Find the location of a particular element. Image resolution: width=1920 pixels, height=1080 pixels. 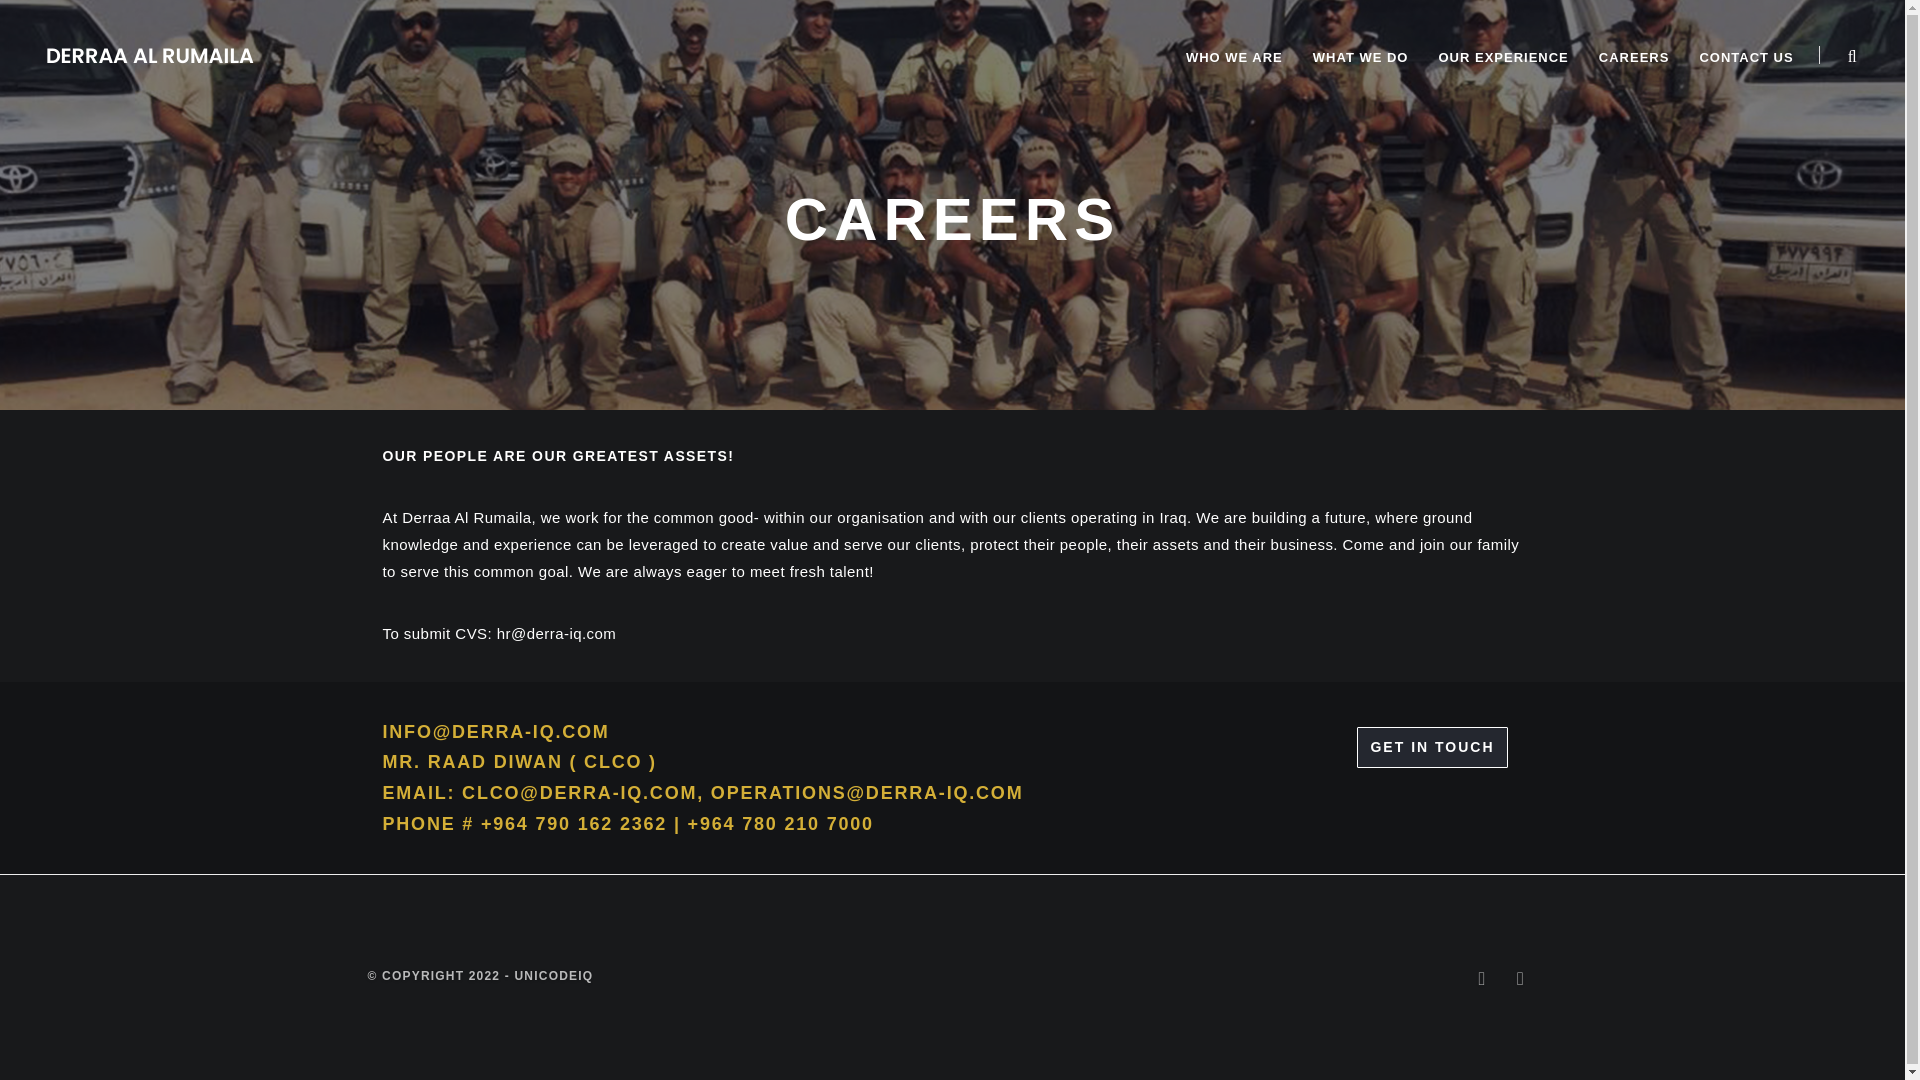

CONTACT US is located at coordinates (1746, 58).